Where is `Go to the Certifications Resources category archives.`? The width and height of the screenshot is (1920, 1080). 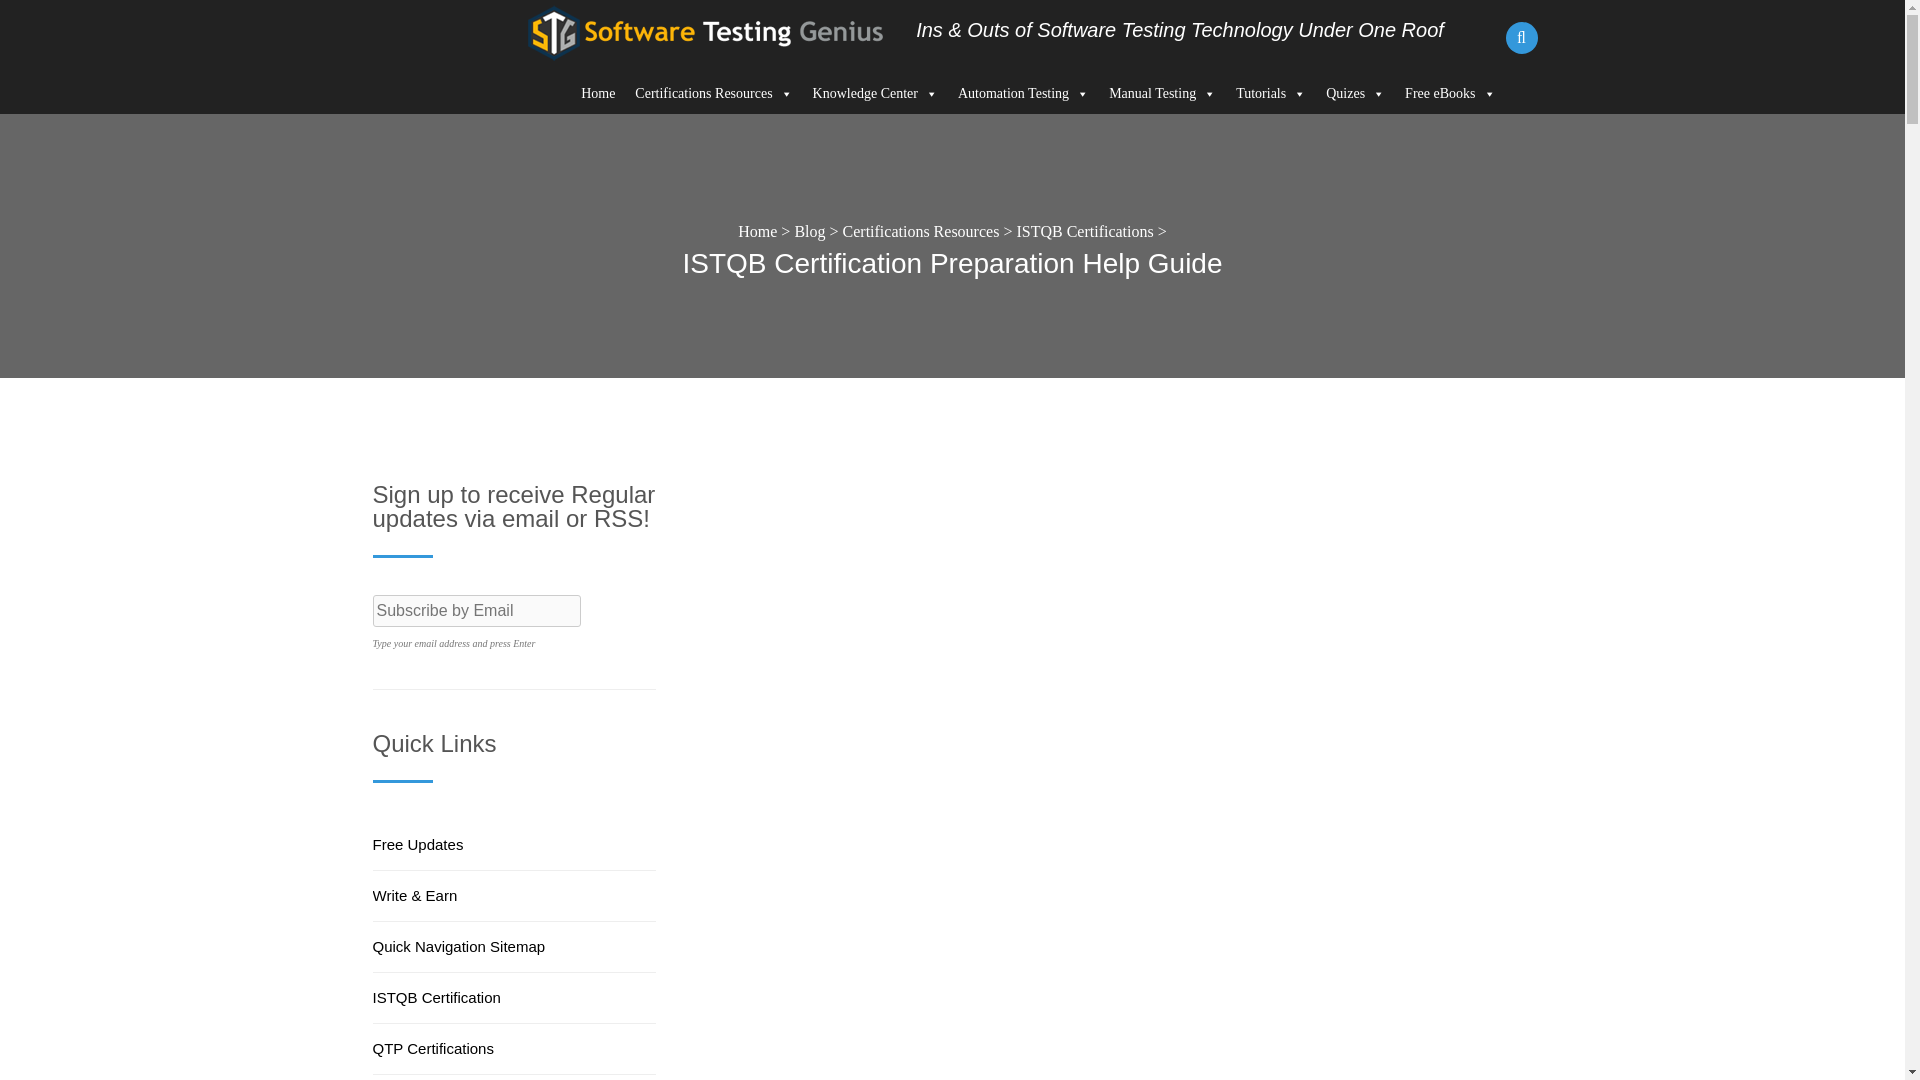
Go to the Certifications Resources category archives. is located at coordinates (921, 230).